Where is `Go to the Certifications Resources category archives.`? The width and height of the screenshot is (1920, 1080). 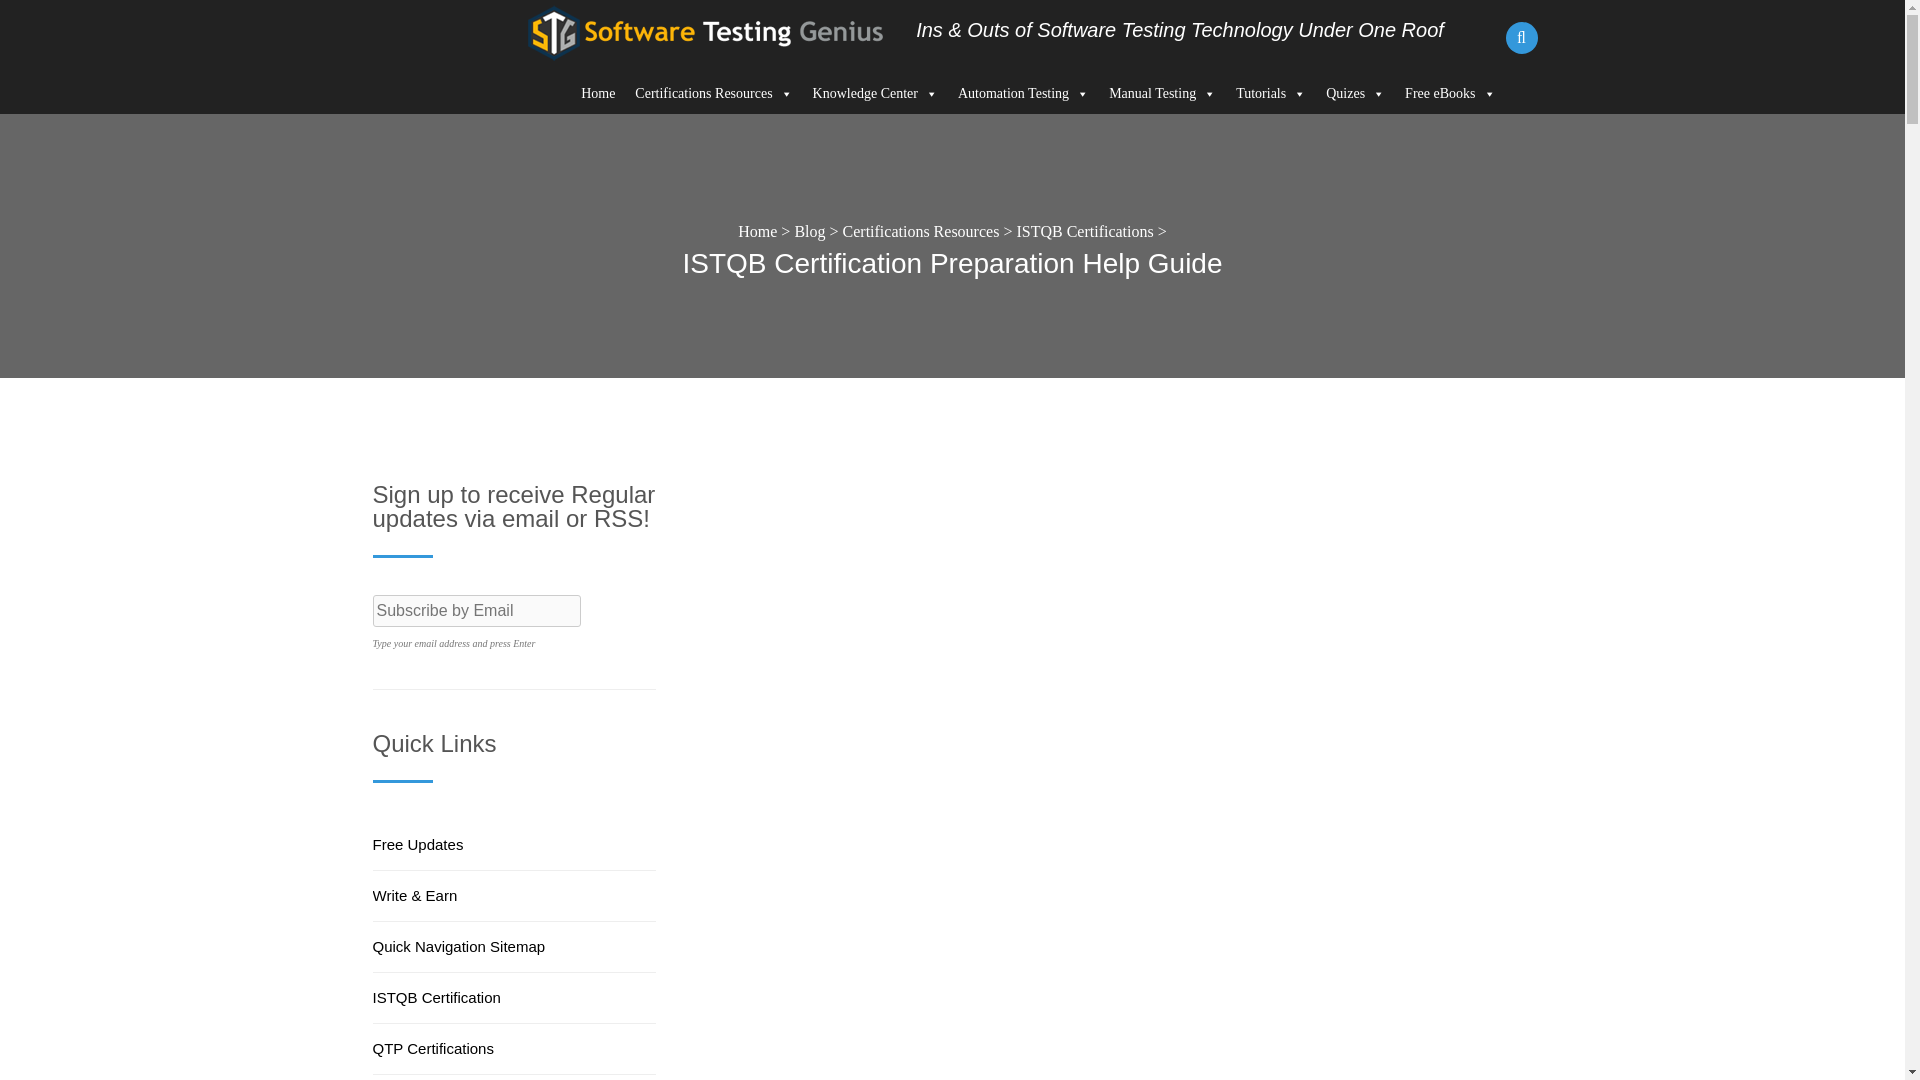
Go to the Certifications Resources category archives. is located at coordinates (921, 230).